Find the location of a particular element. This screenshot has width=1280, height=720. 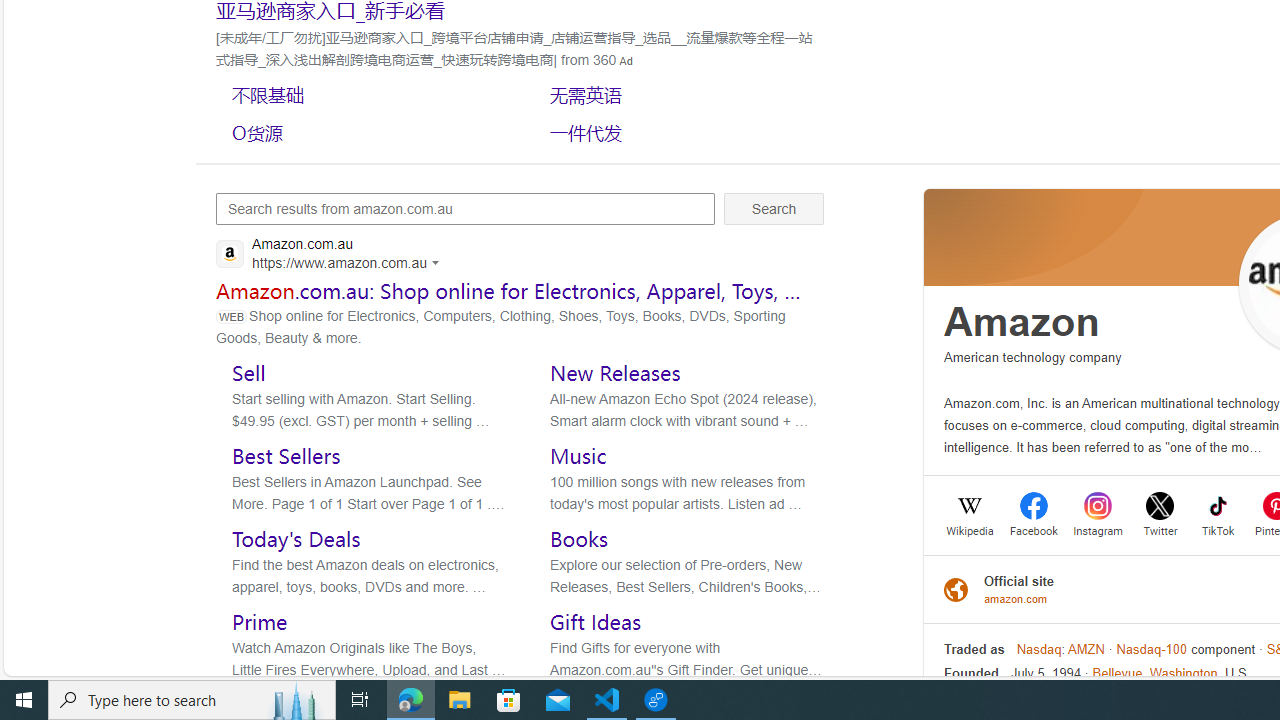

amazon.com is located at coordinates (1019, 598).